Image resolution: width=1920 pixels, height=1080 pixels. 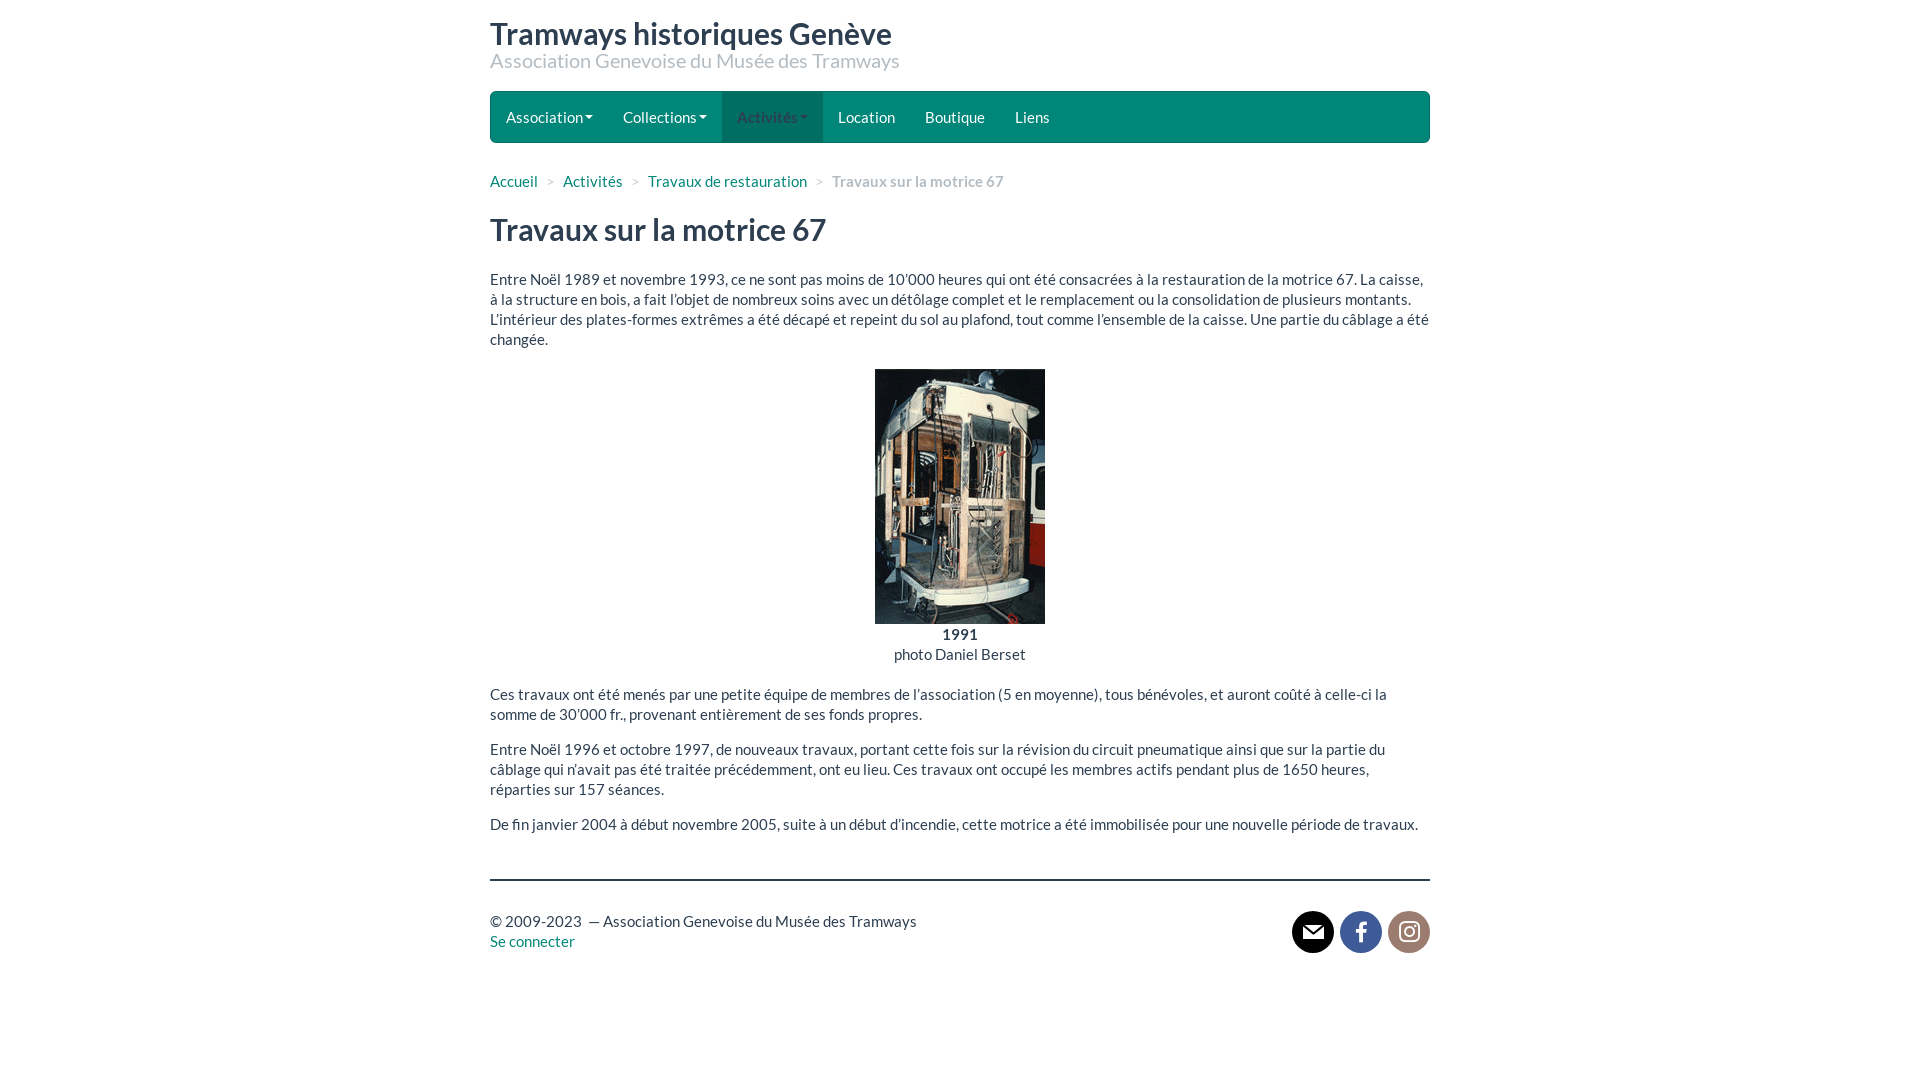 I want to click on Facebook, so click(x=1361, y=931).